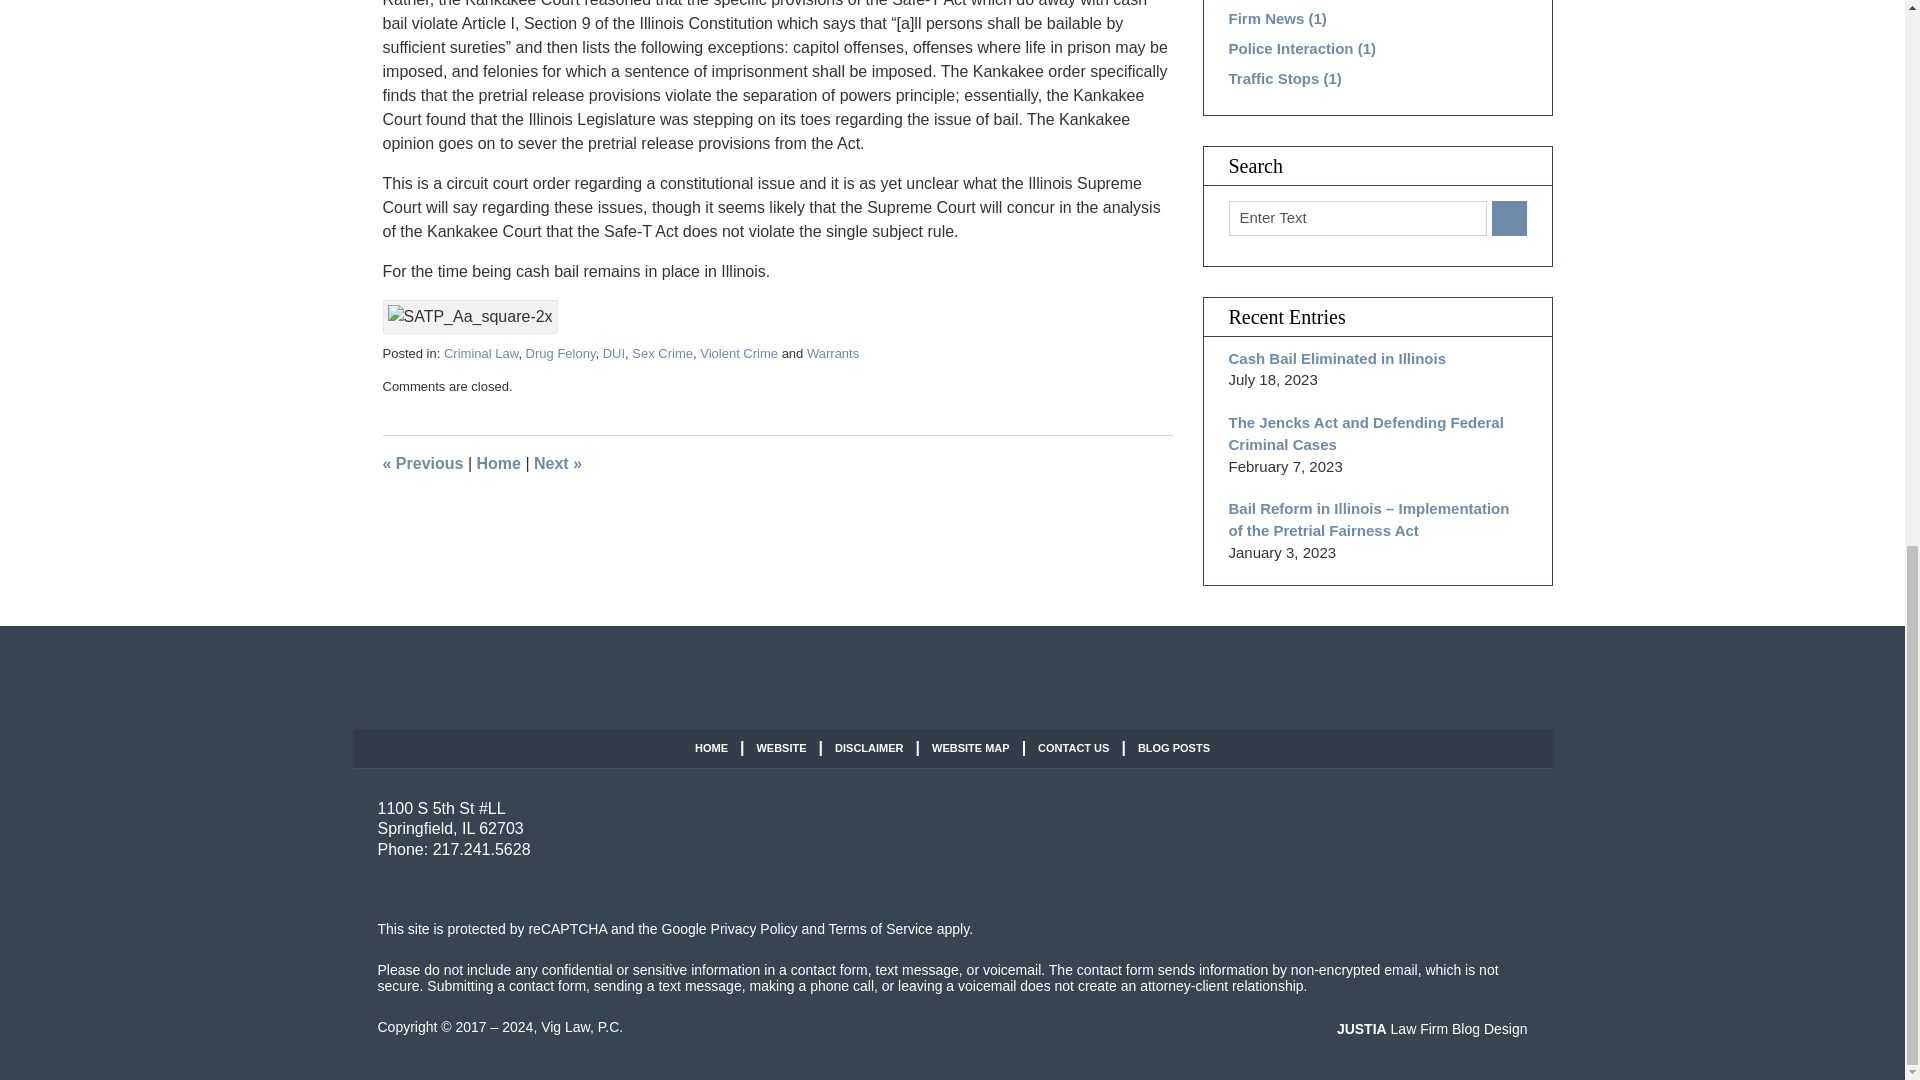  Describe the element at coordinates (832, 352) in the screenshot. I see `View all posts in Warrants` at that location.